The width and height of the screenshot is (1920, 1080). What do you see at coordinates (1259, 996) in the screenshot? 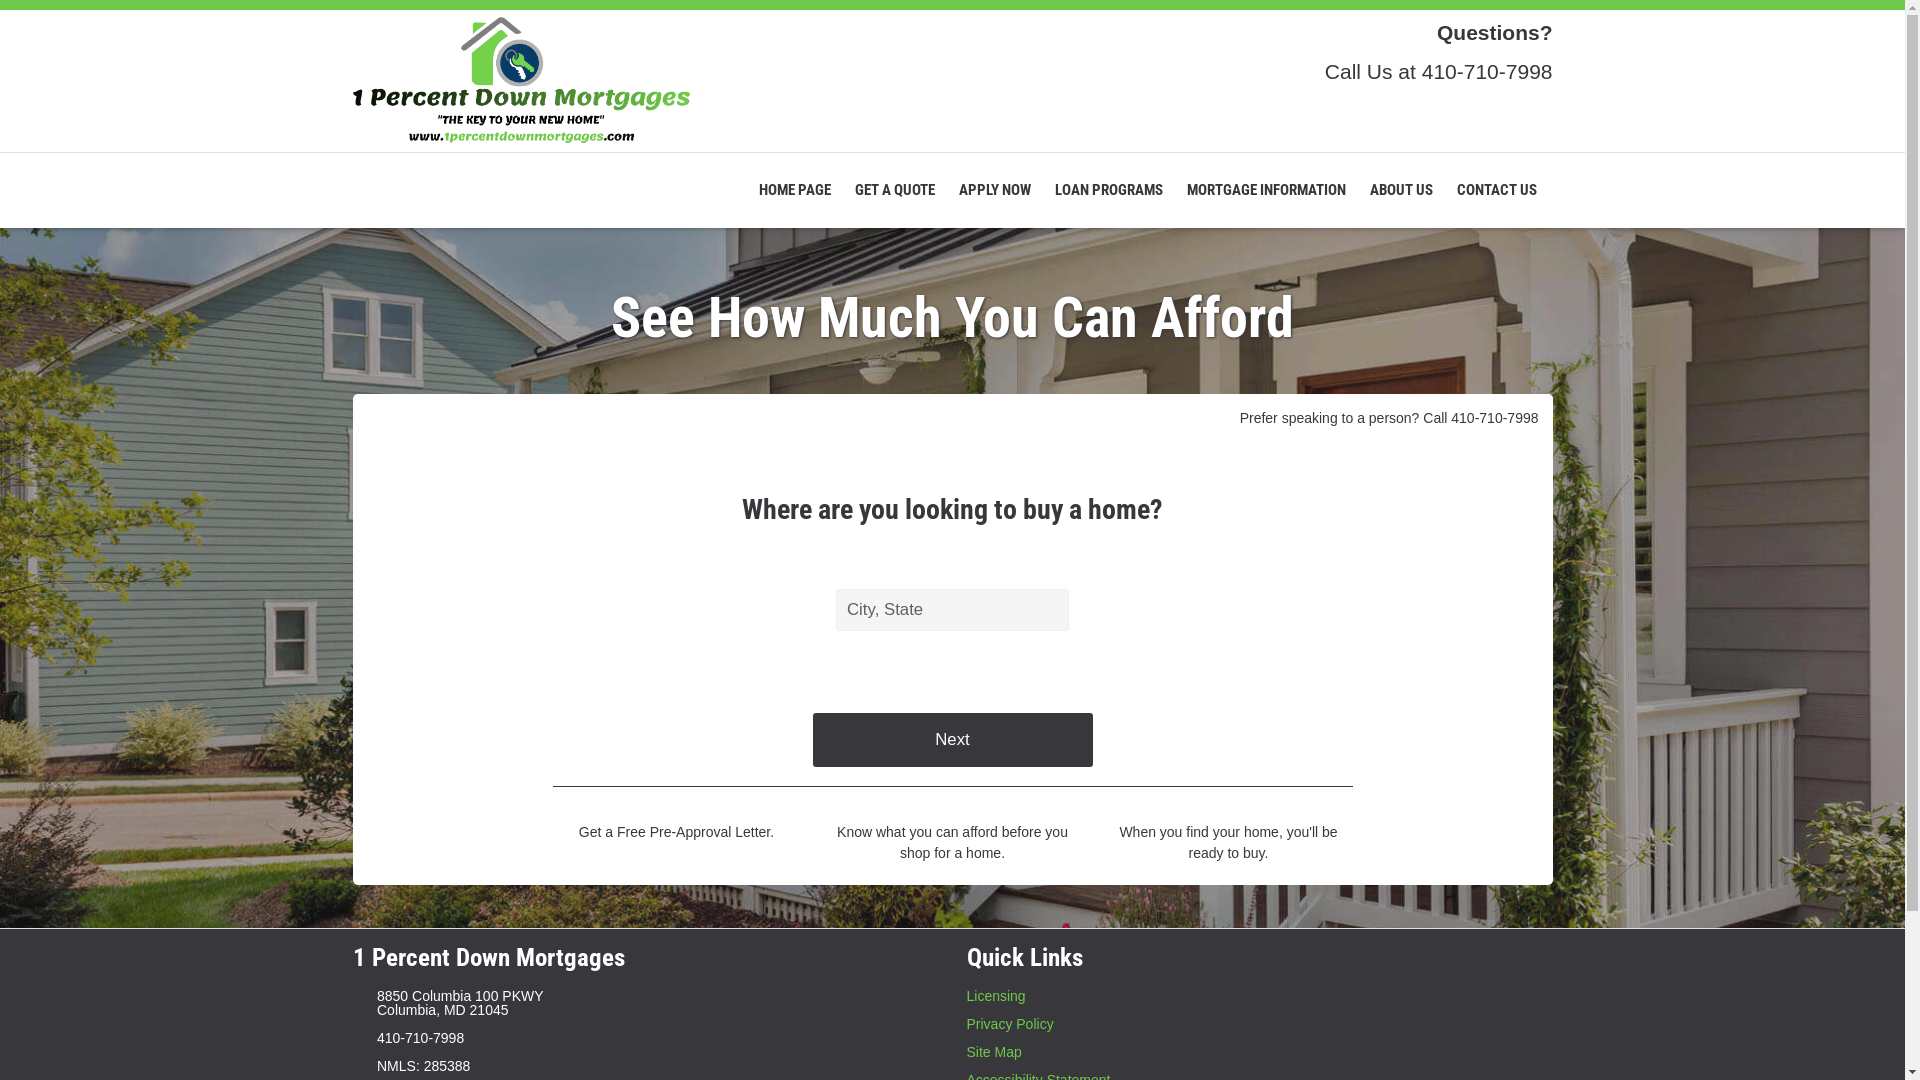
I see `Licensing` at bounding box center [1259, 996].